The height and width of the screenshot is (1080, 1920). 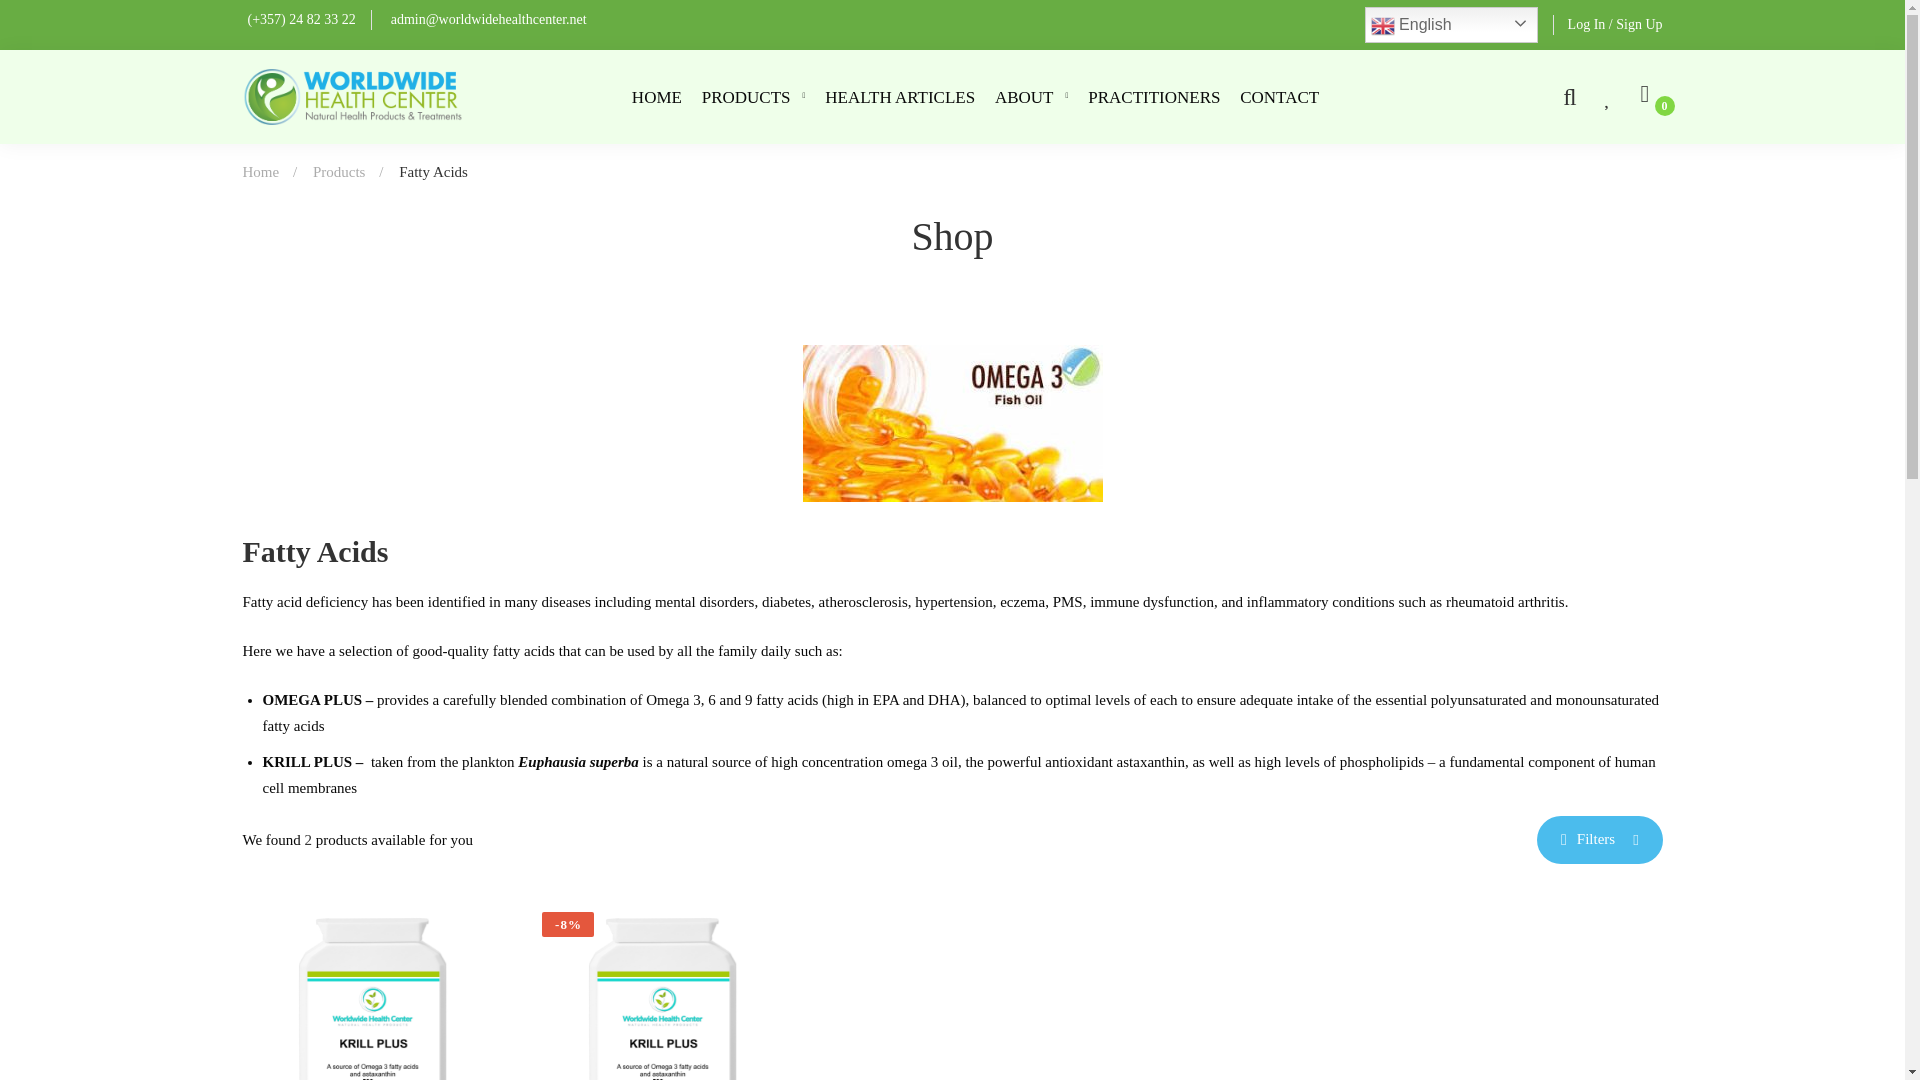 What do you see at coordinates (1024, 98) in the screenshot?
I see `ABOUT` at bounding box center [1024, 98].